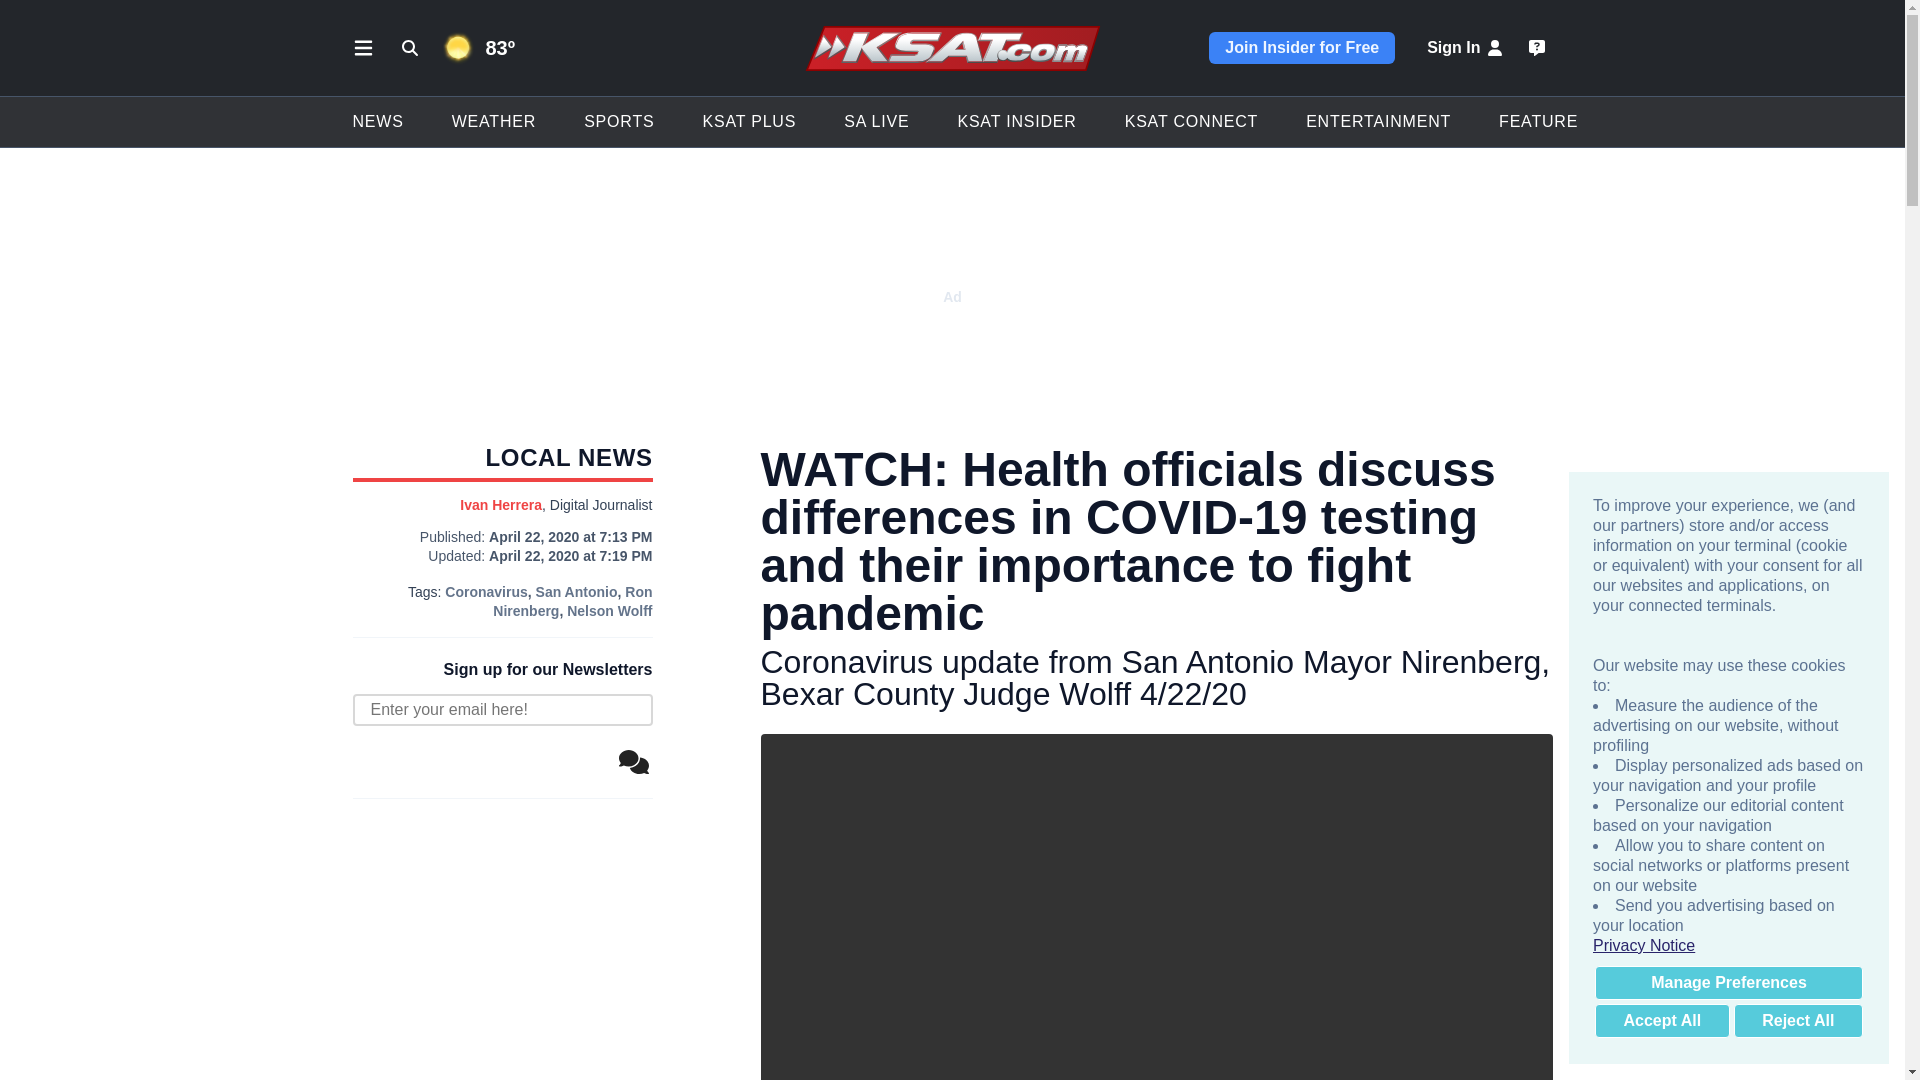 The width and height of the screenshot is (1920, 1080). Describe the element at coordinates (1798, 1020) in the screenshot. I see `Reject All` at that location.